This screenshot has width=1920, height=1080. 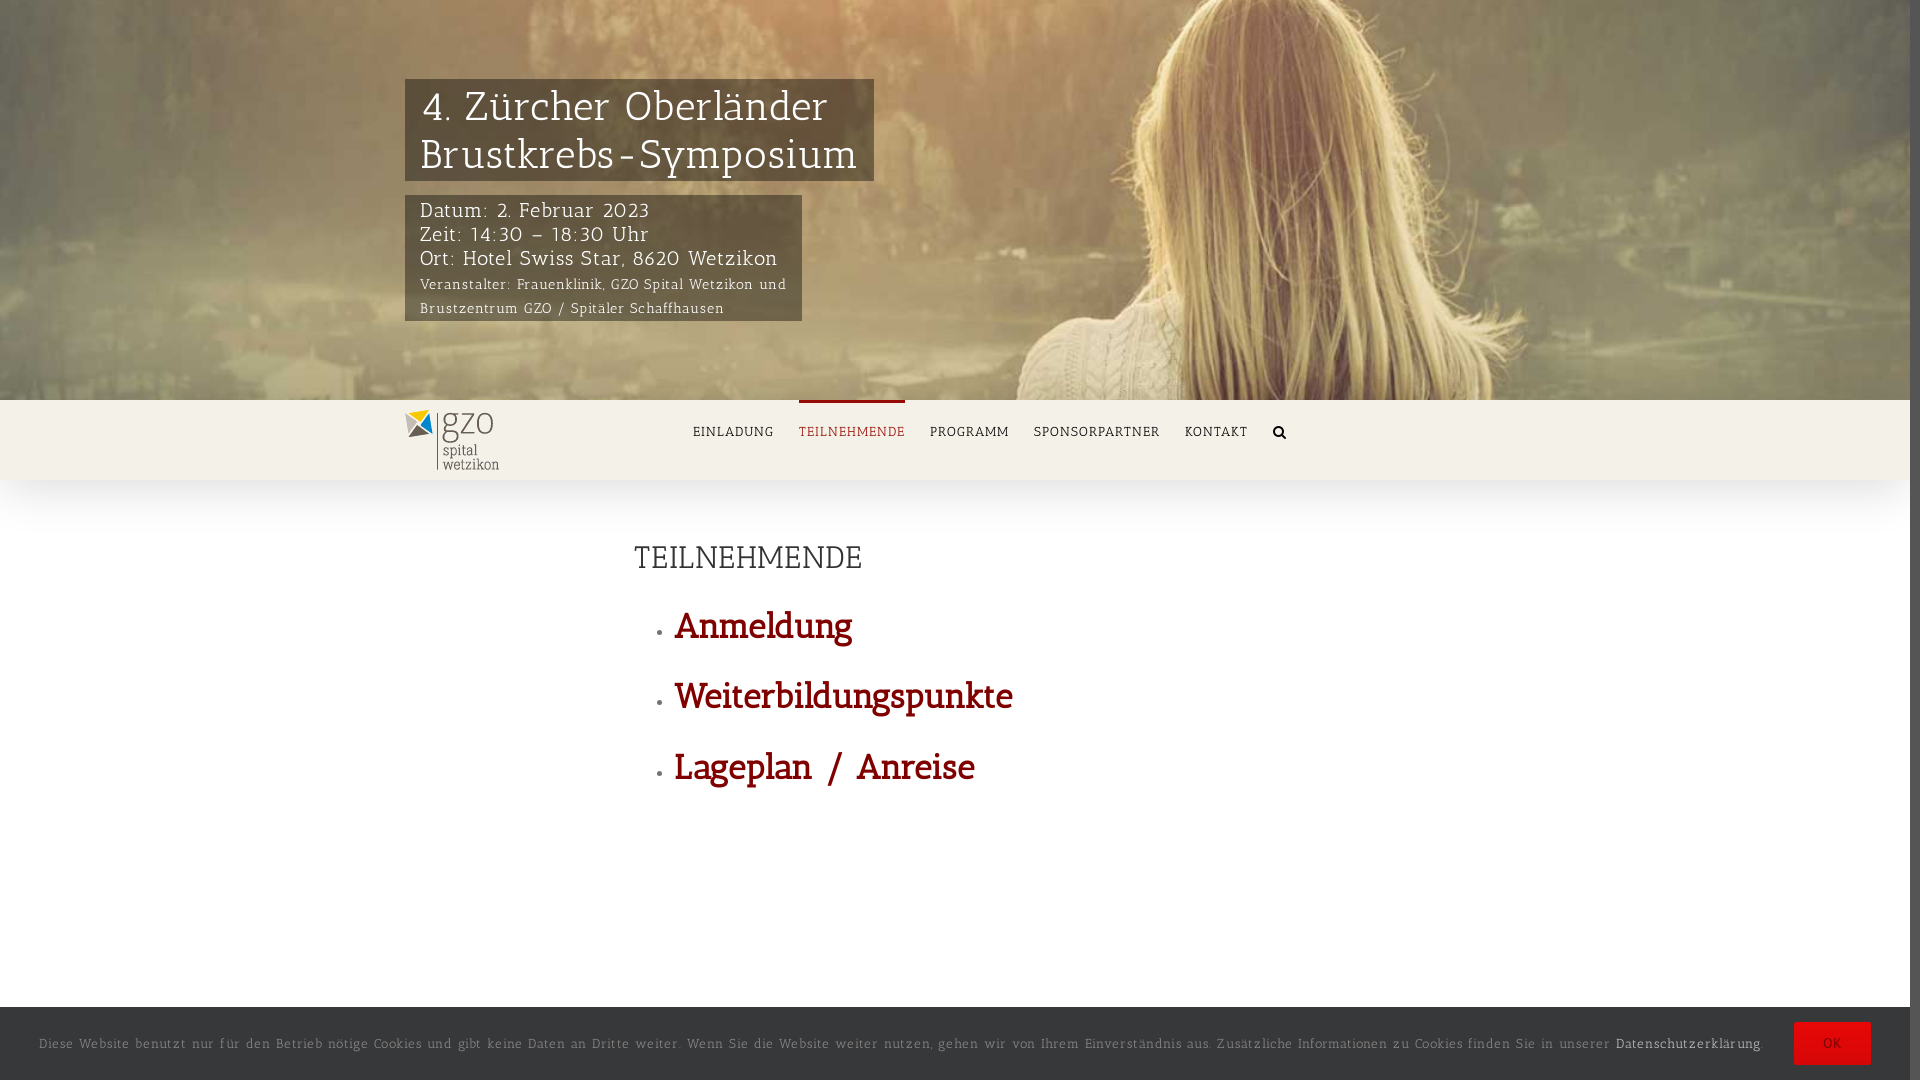 I want to click on Suche, so click(x=1280, y=430).